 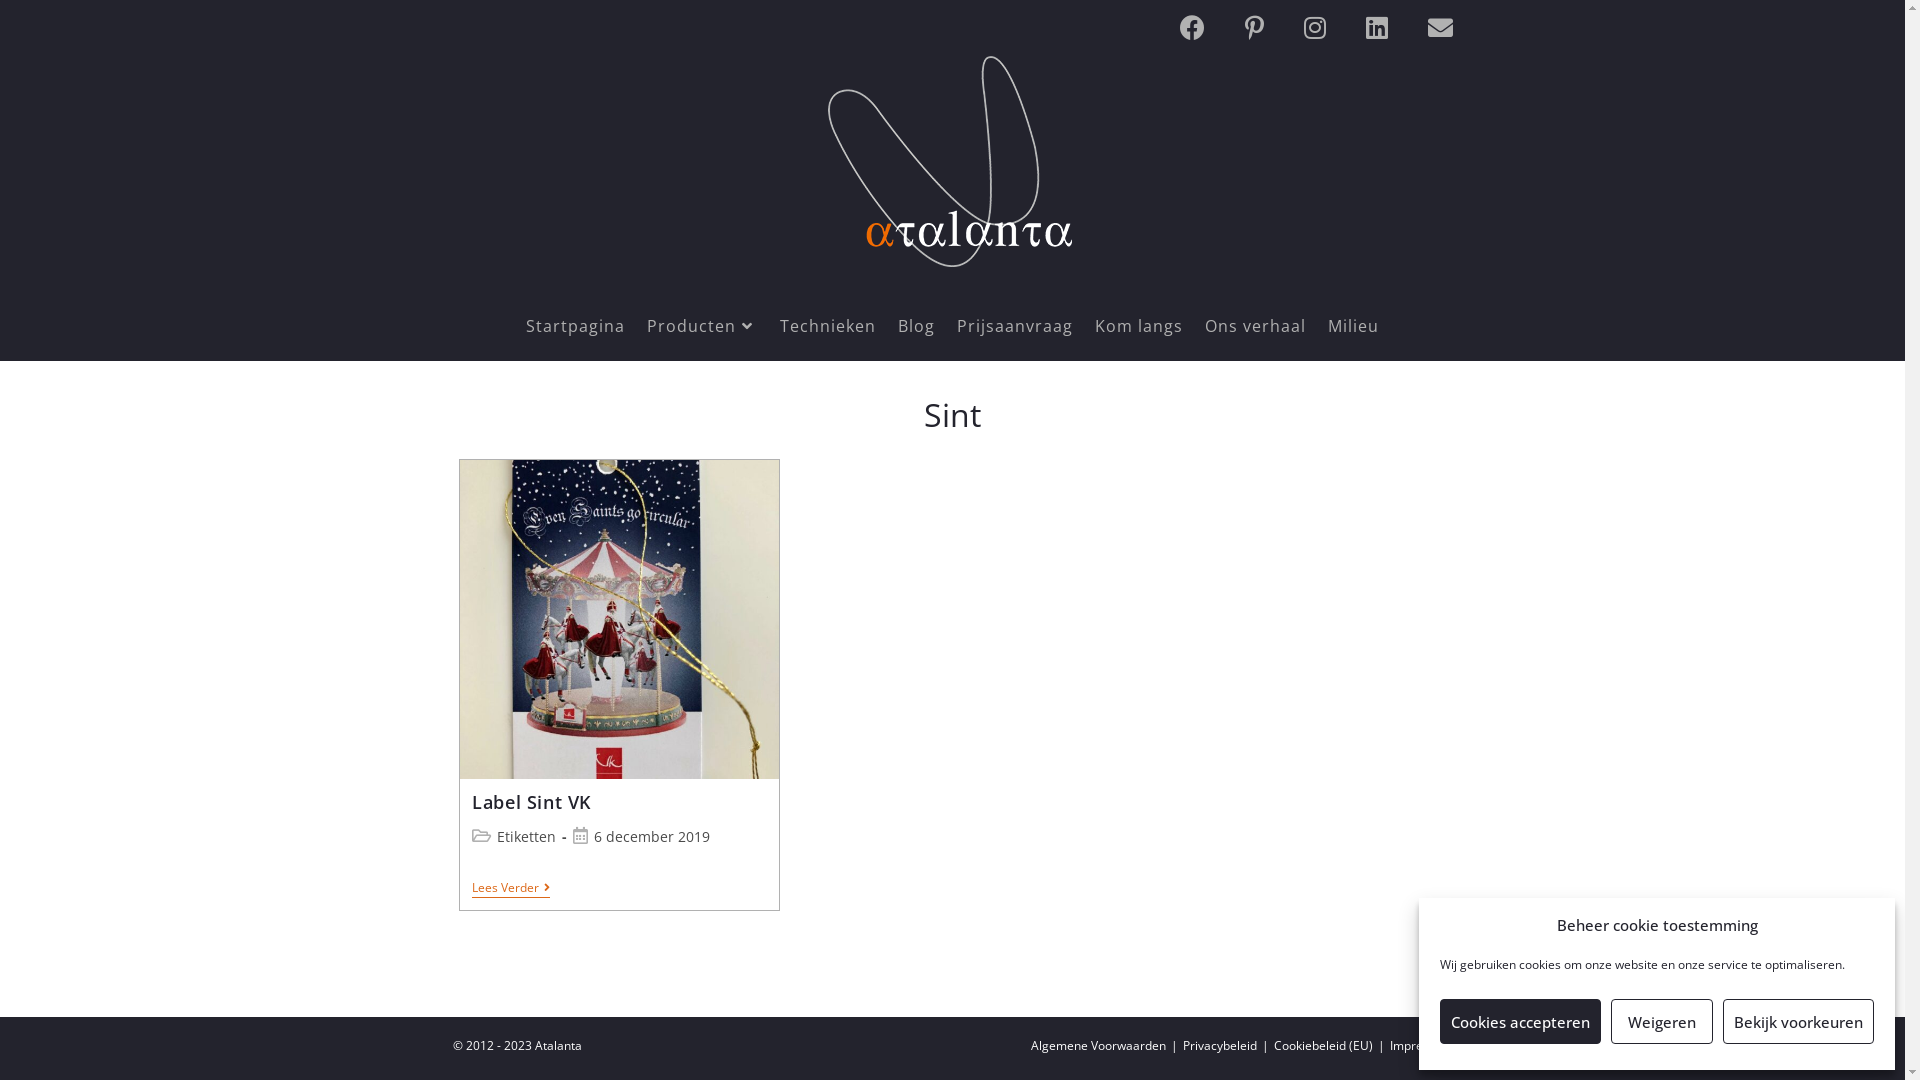 What do you see at coordinates (916, 326) in the screenshot?
I see `Blog` at bounding box center [916, 326].